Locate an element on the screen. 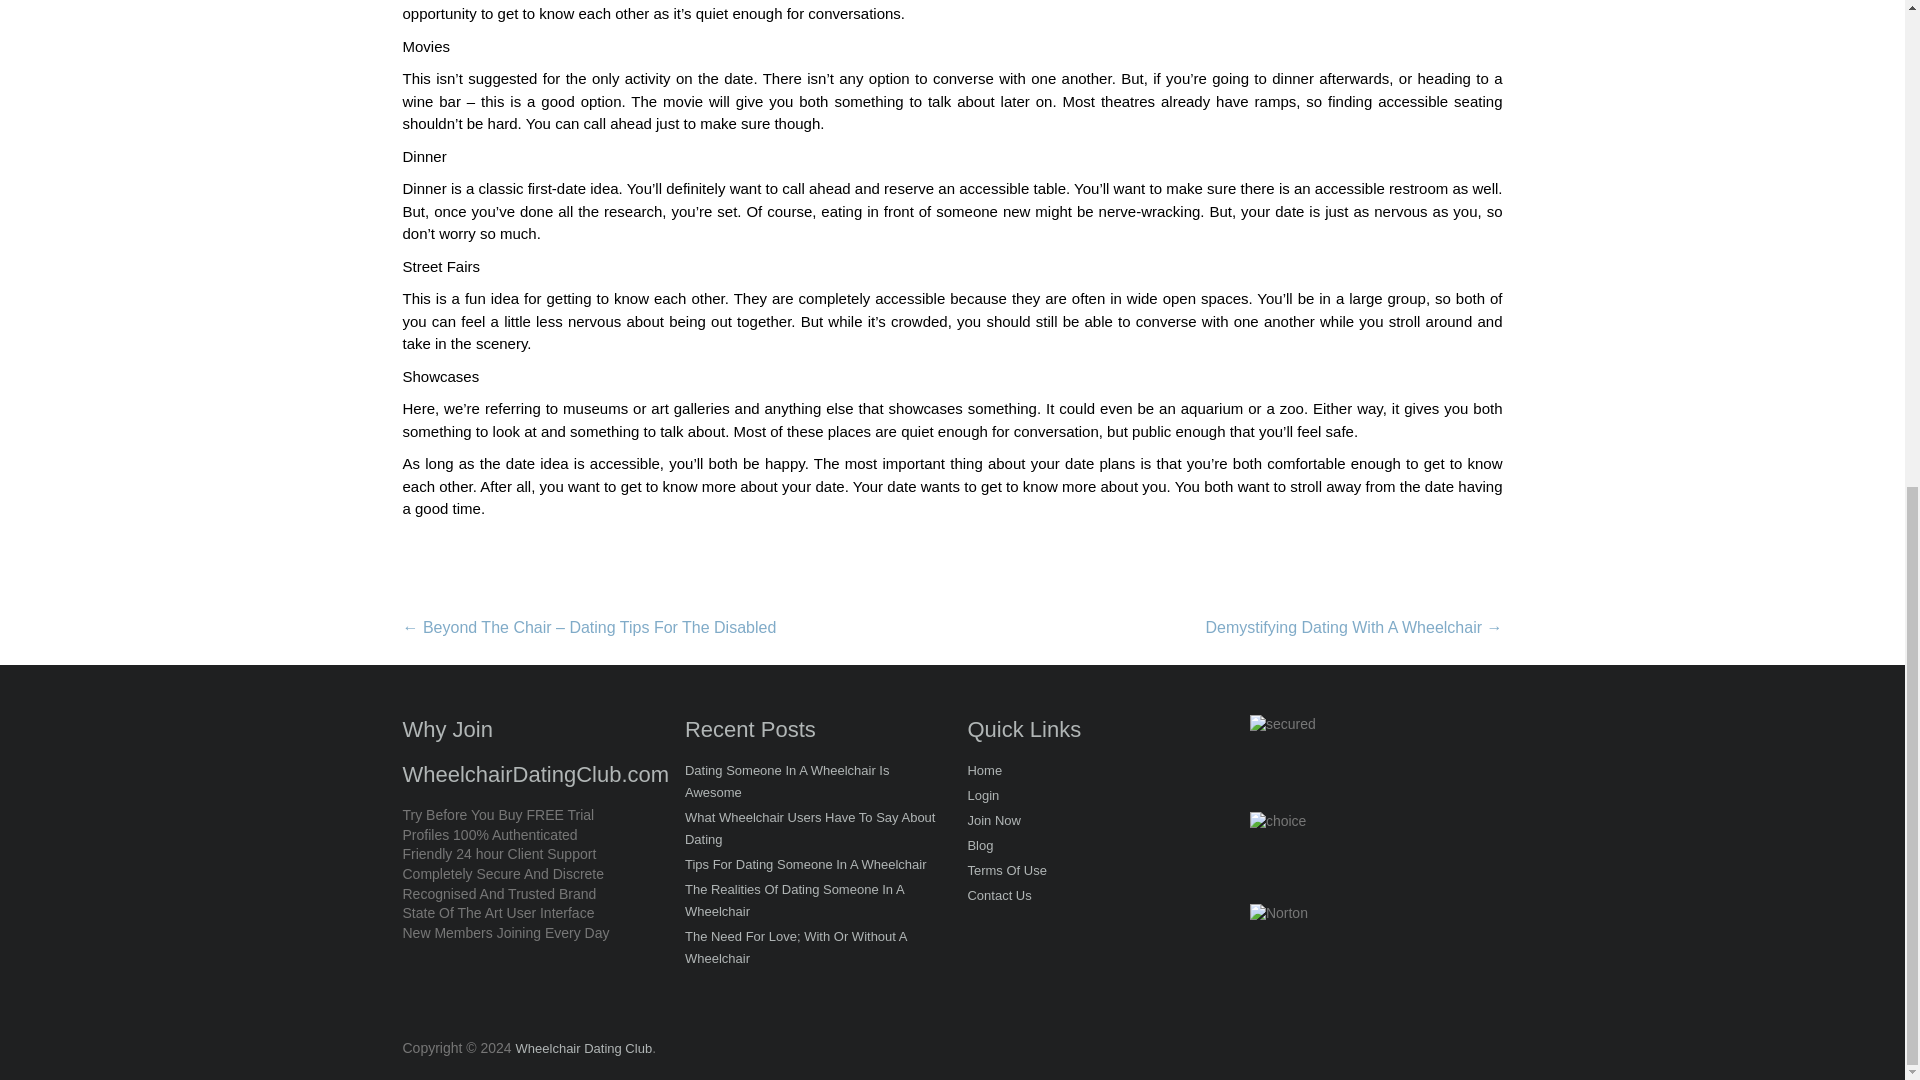 Image resolution: width=1920 pixels, height=1080 pixels. Join Now is located at coordinates (993, 822).